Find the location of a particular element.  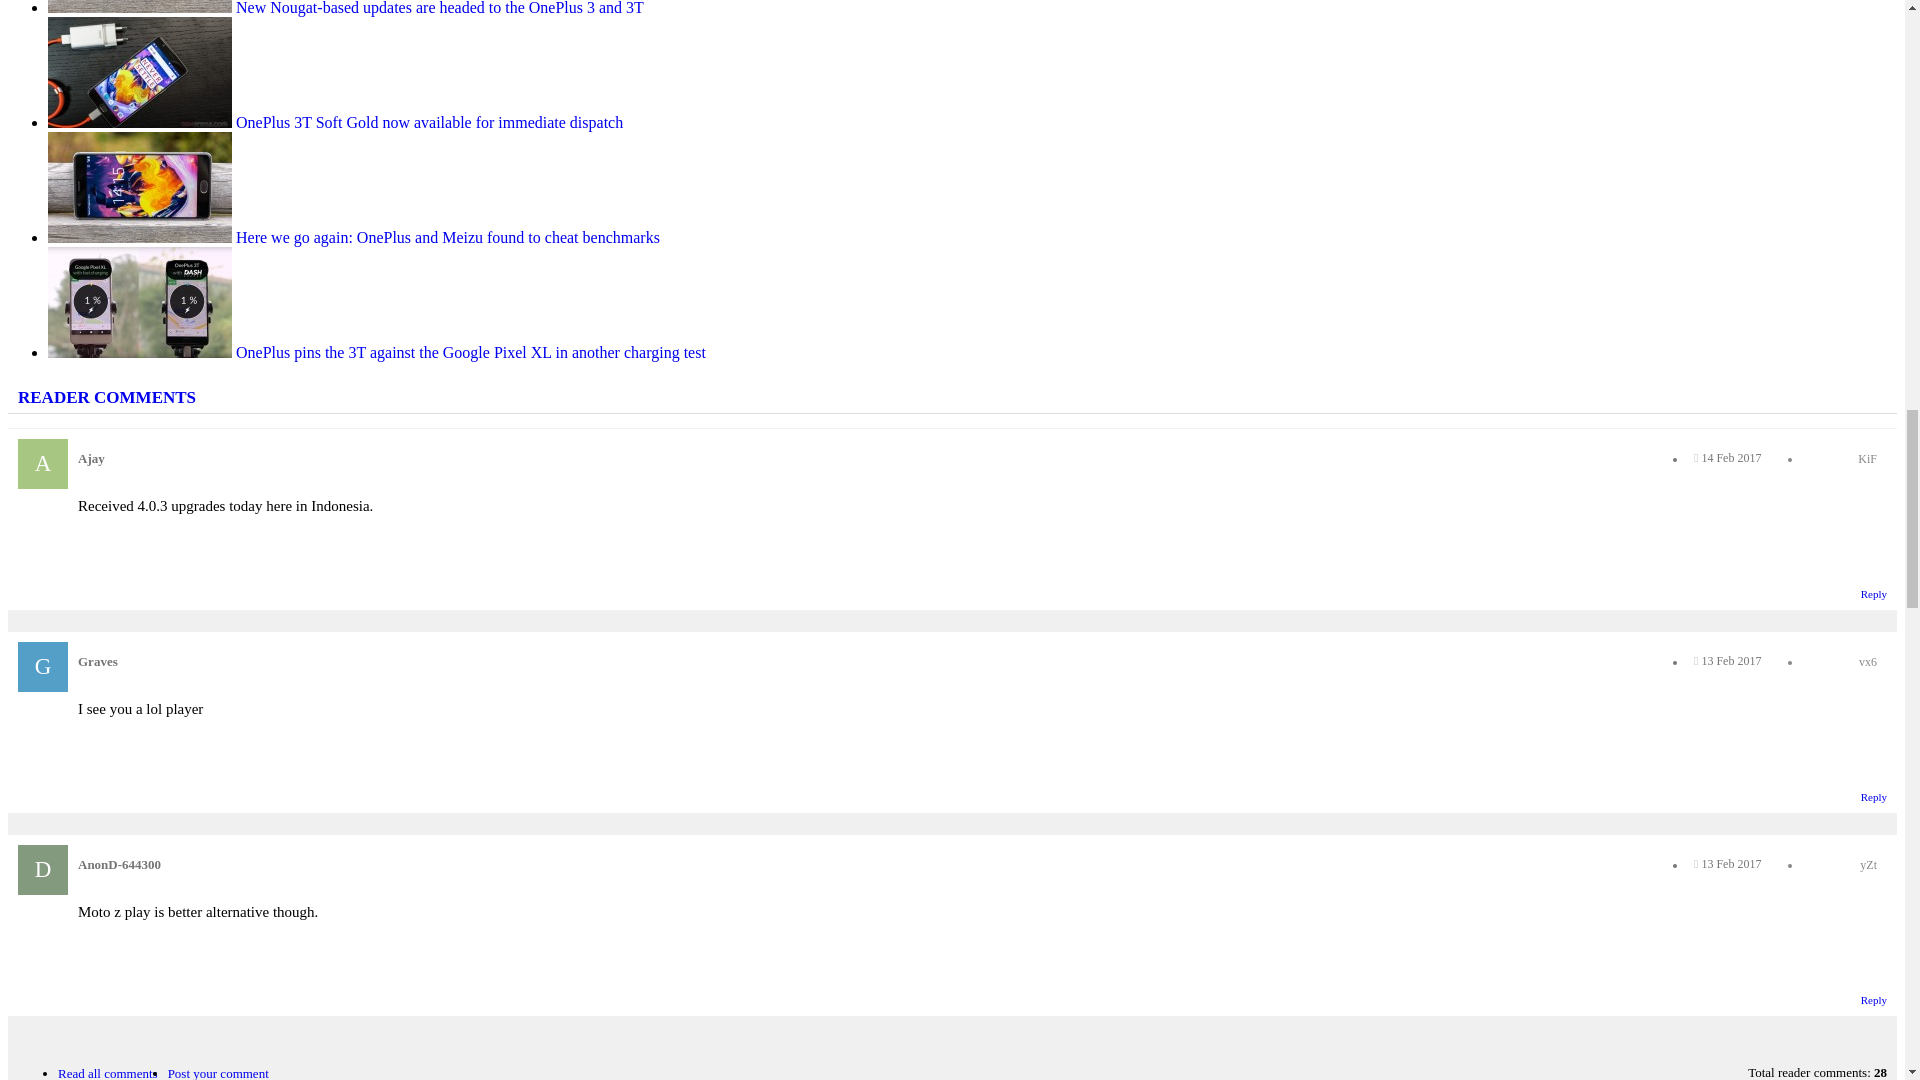

Reply to this post is located at coordinates (1874, 999).